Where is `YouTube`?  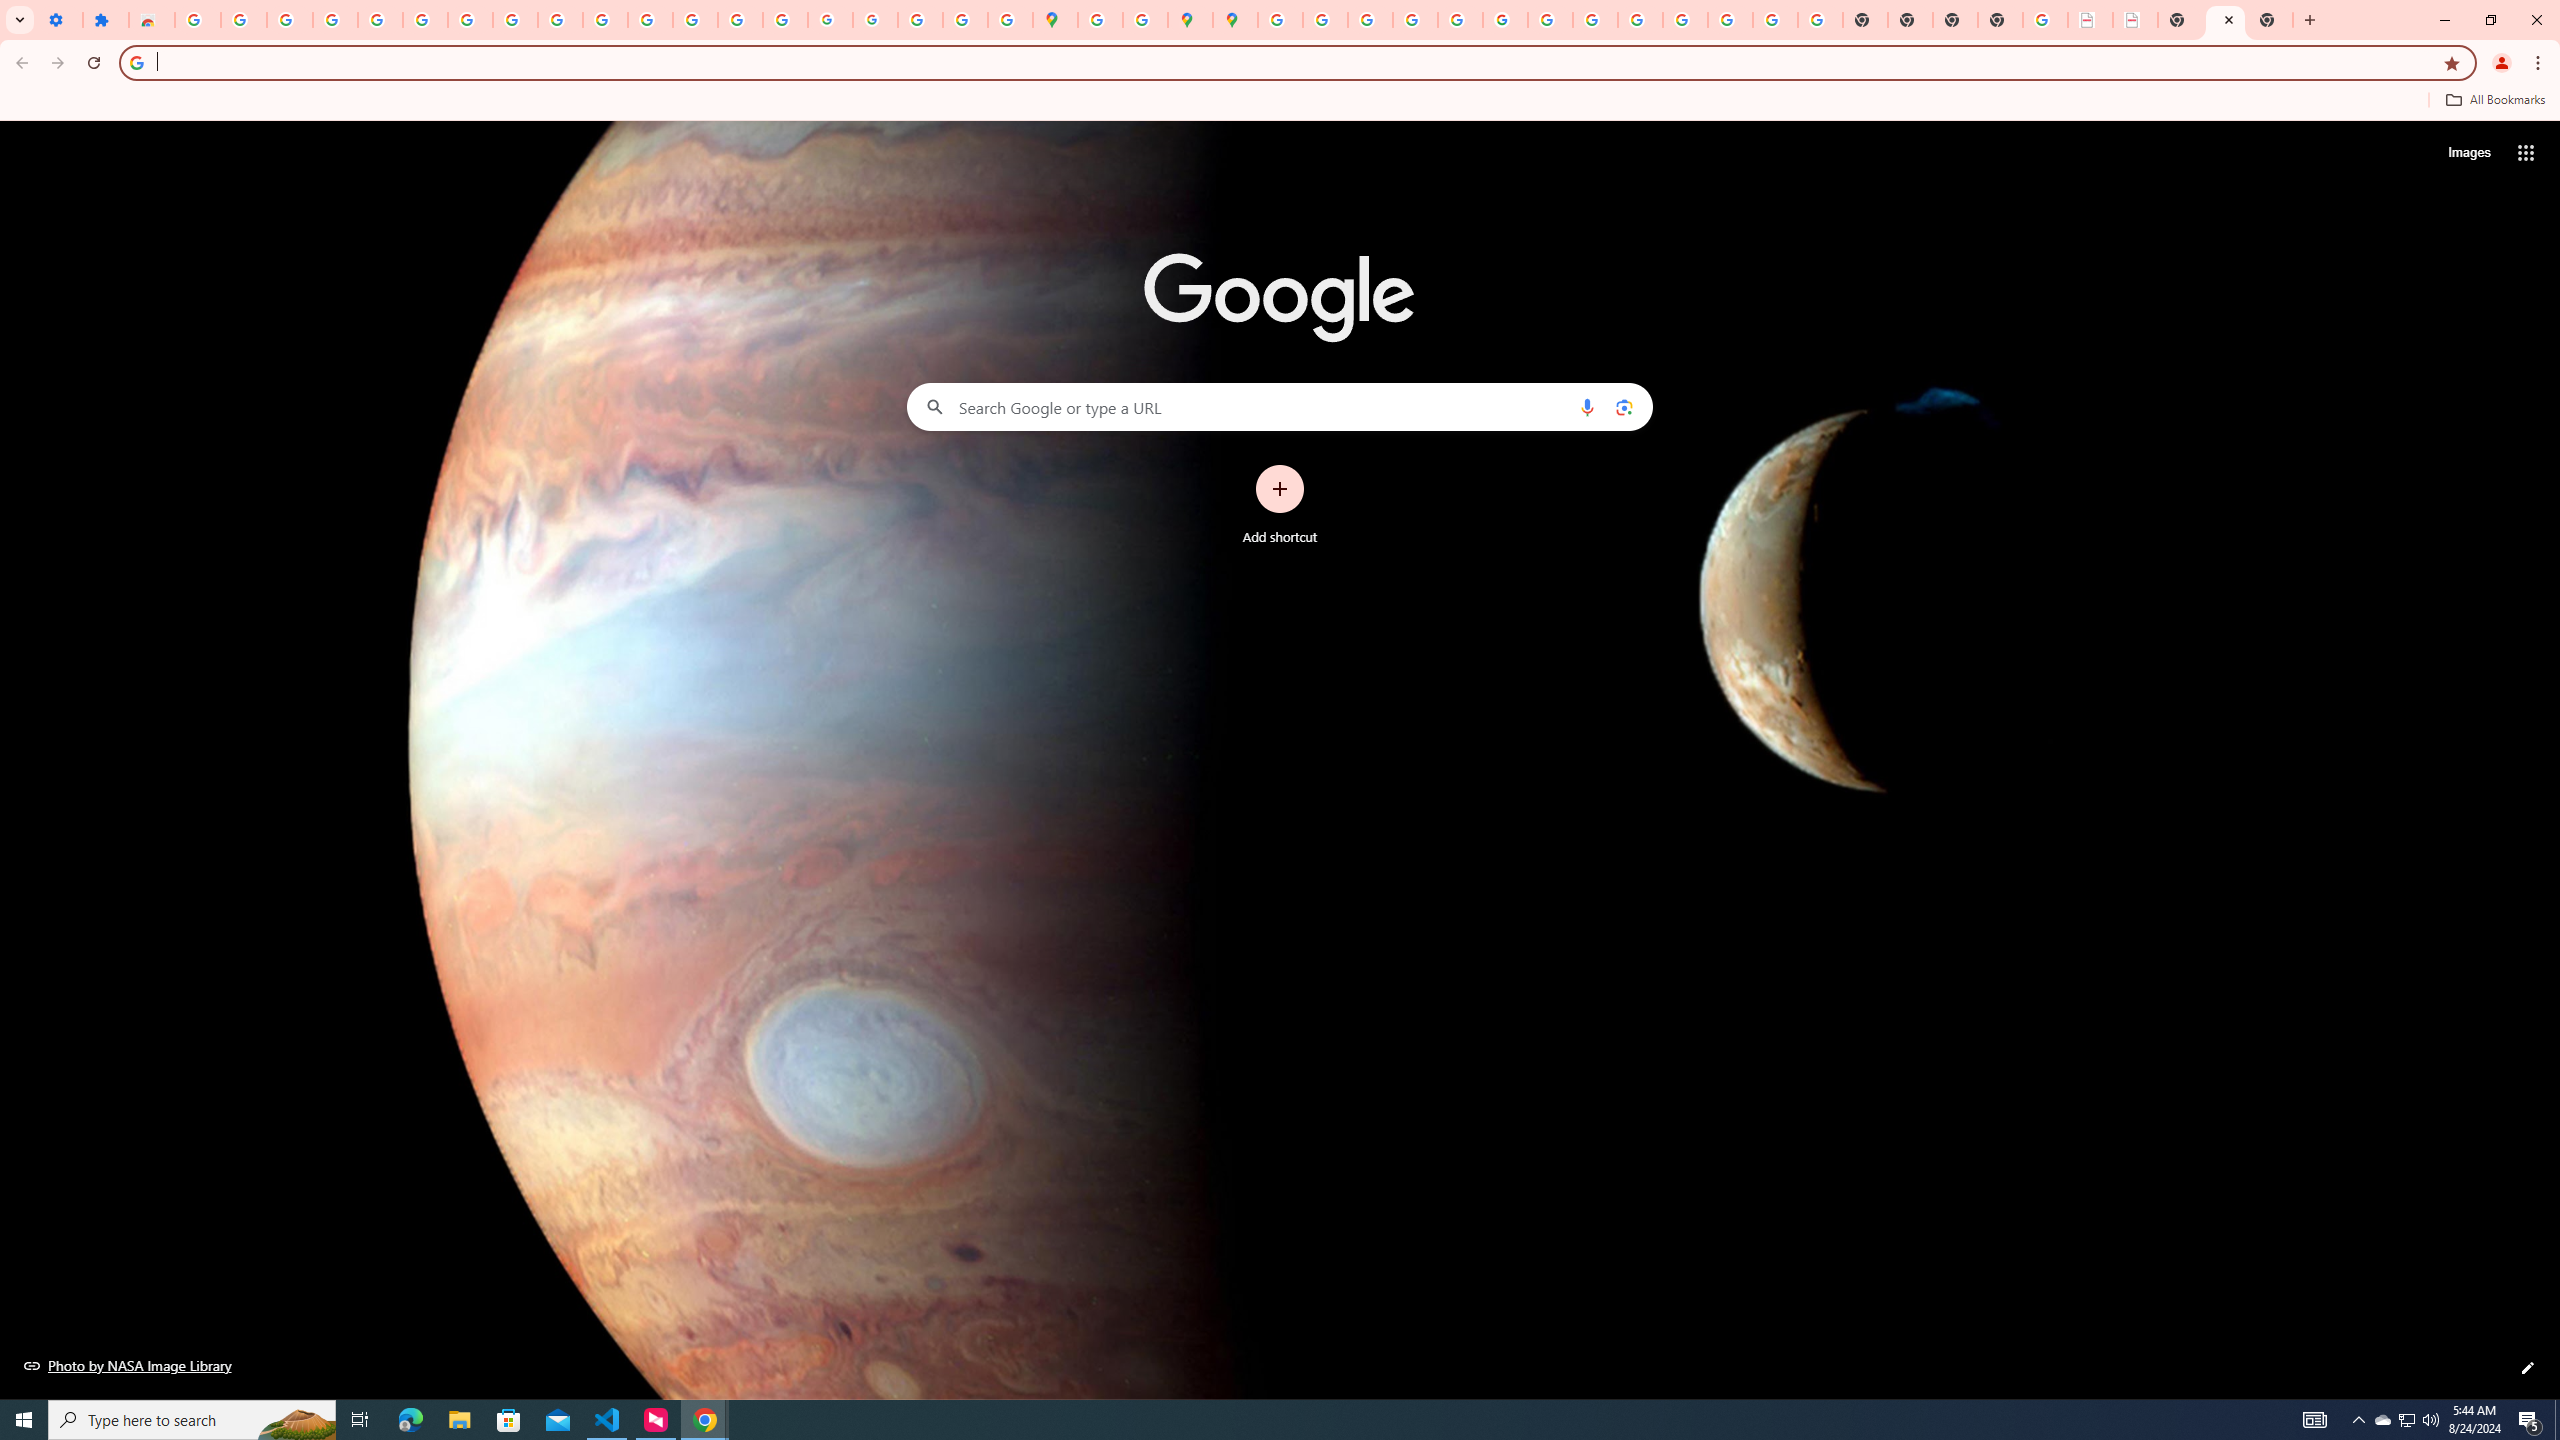 YouTube is located at coordinates (560, 20).